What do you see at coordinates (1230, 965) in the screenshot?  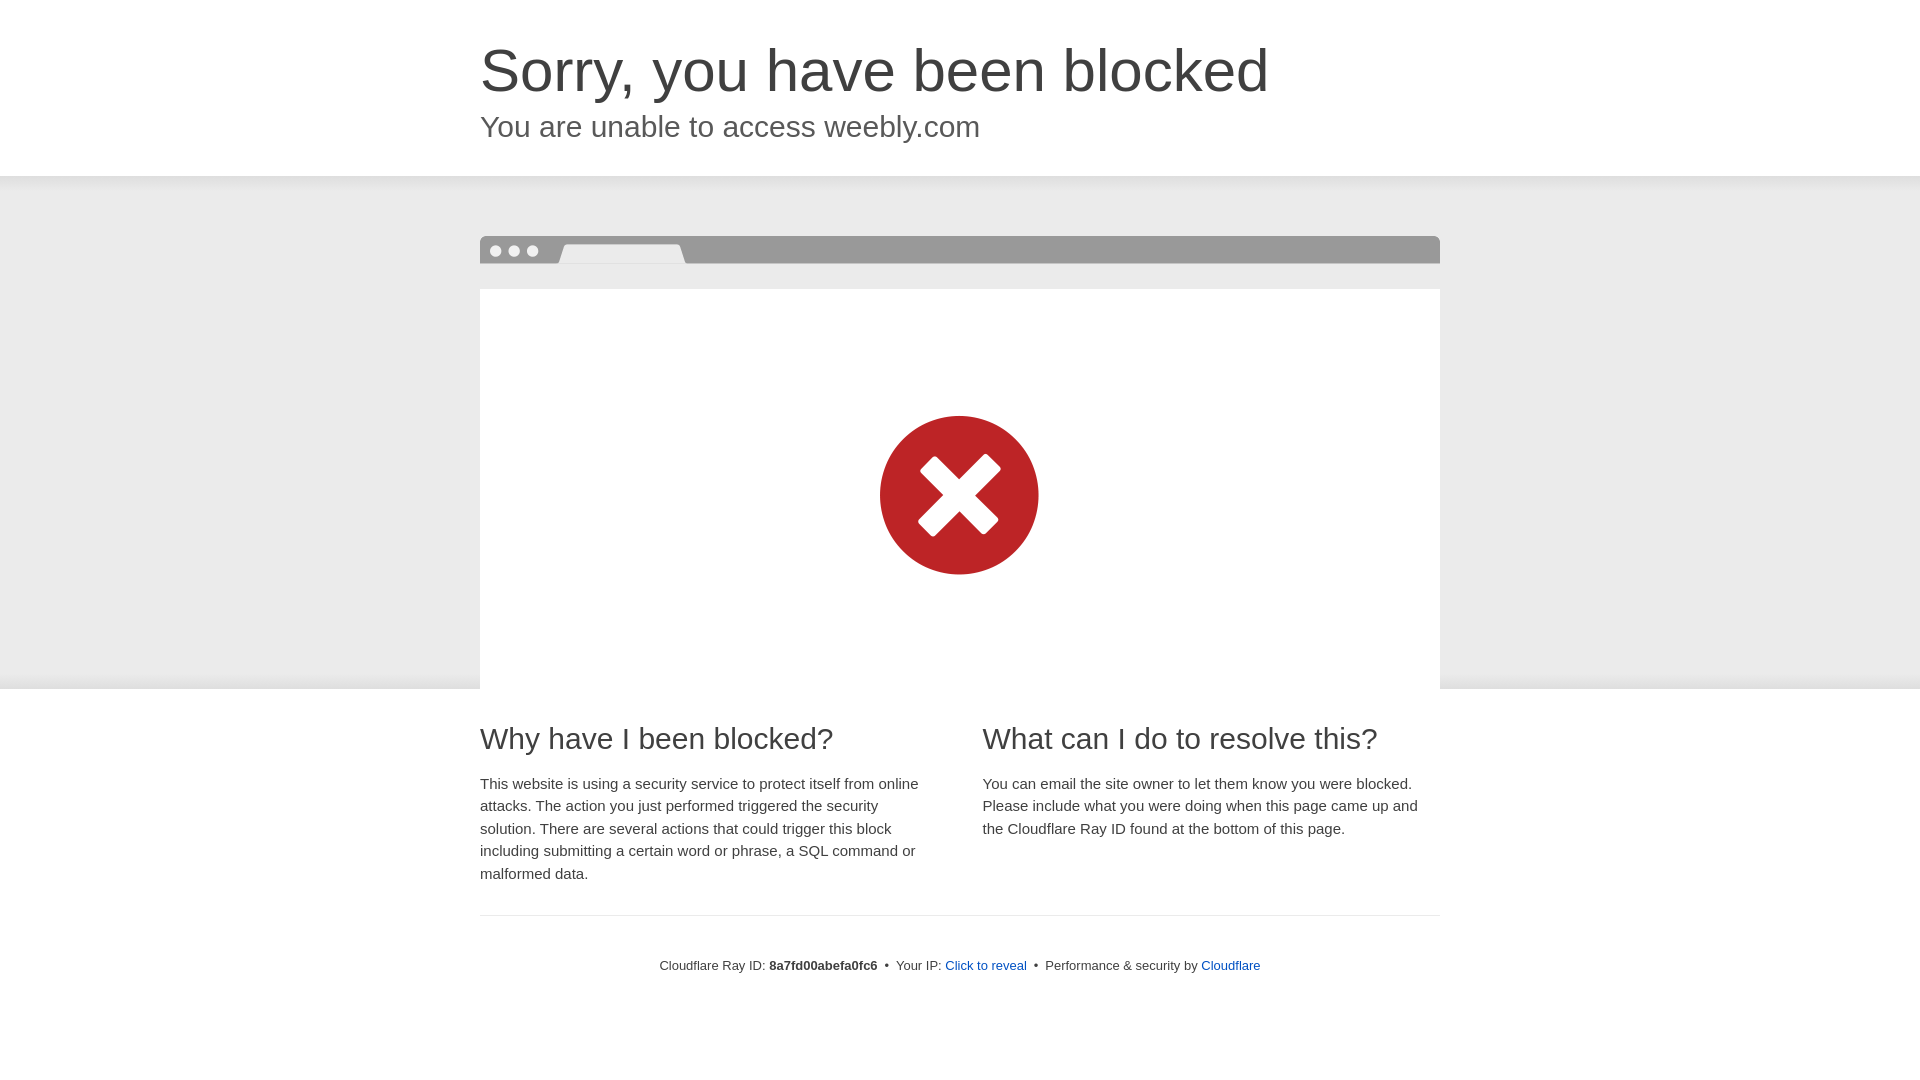 I see `Cloudflare` at bounding box center [1230, 965].